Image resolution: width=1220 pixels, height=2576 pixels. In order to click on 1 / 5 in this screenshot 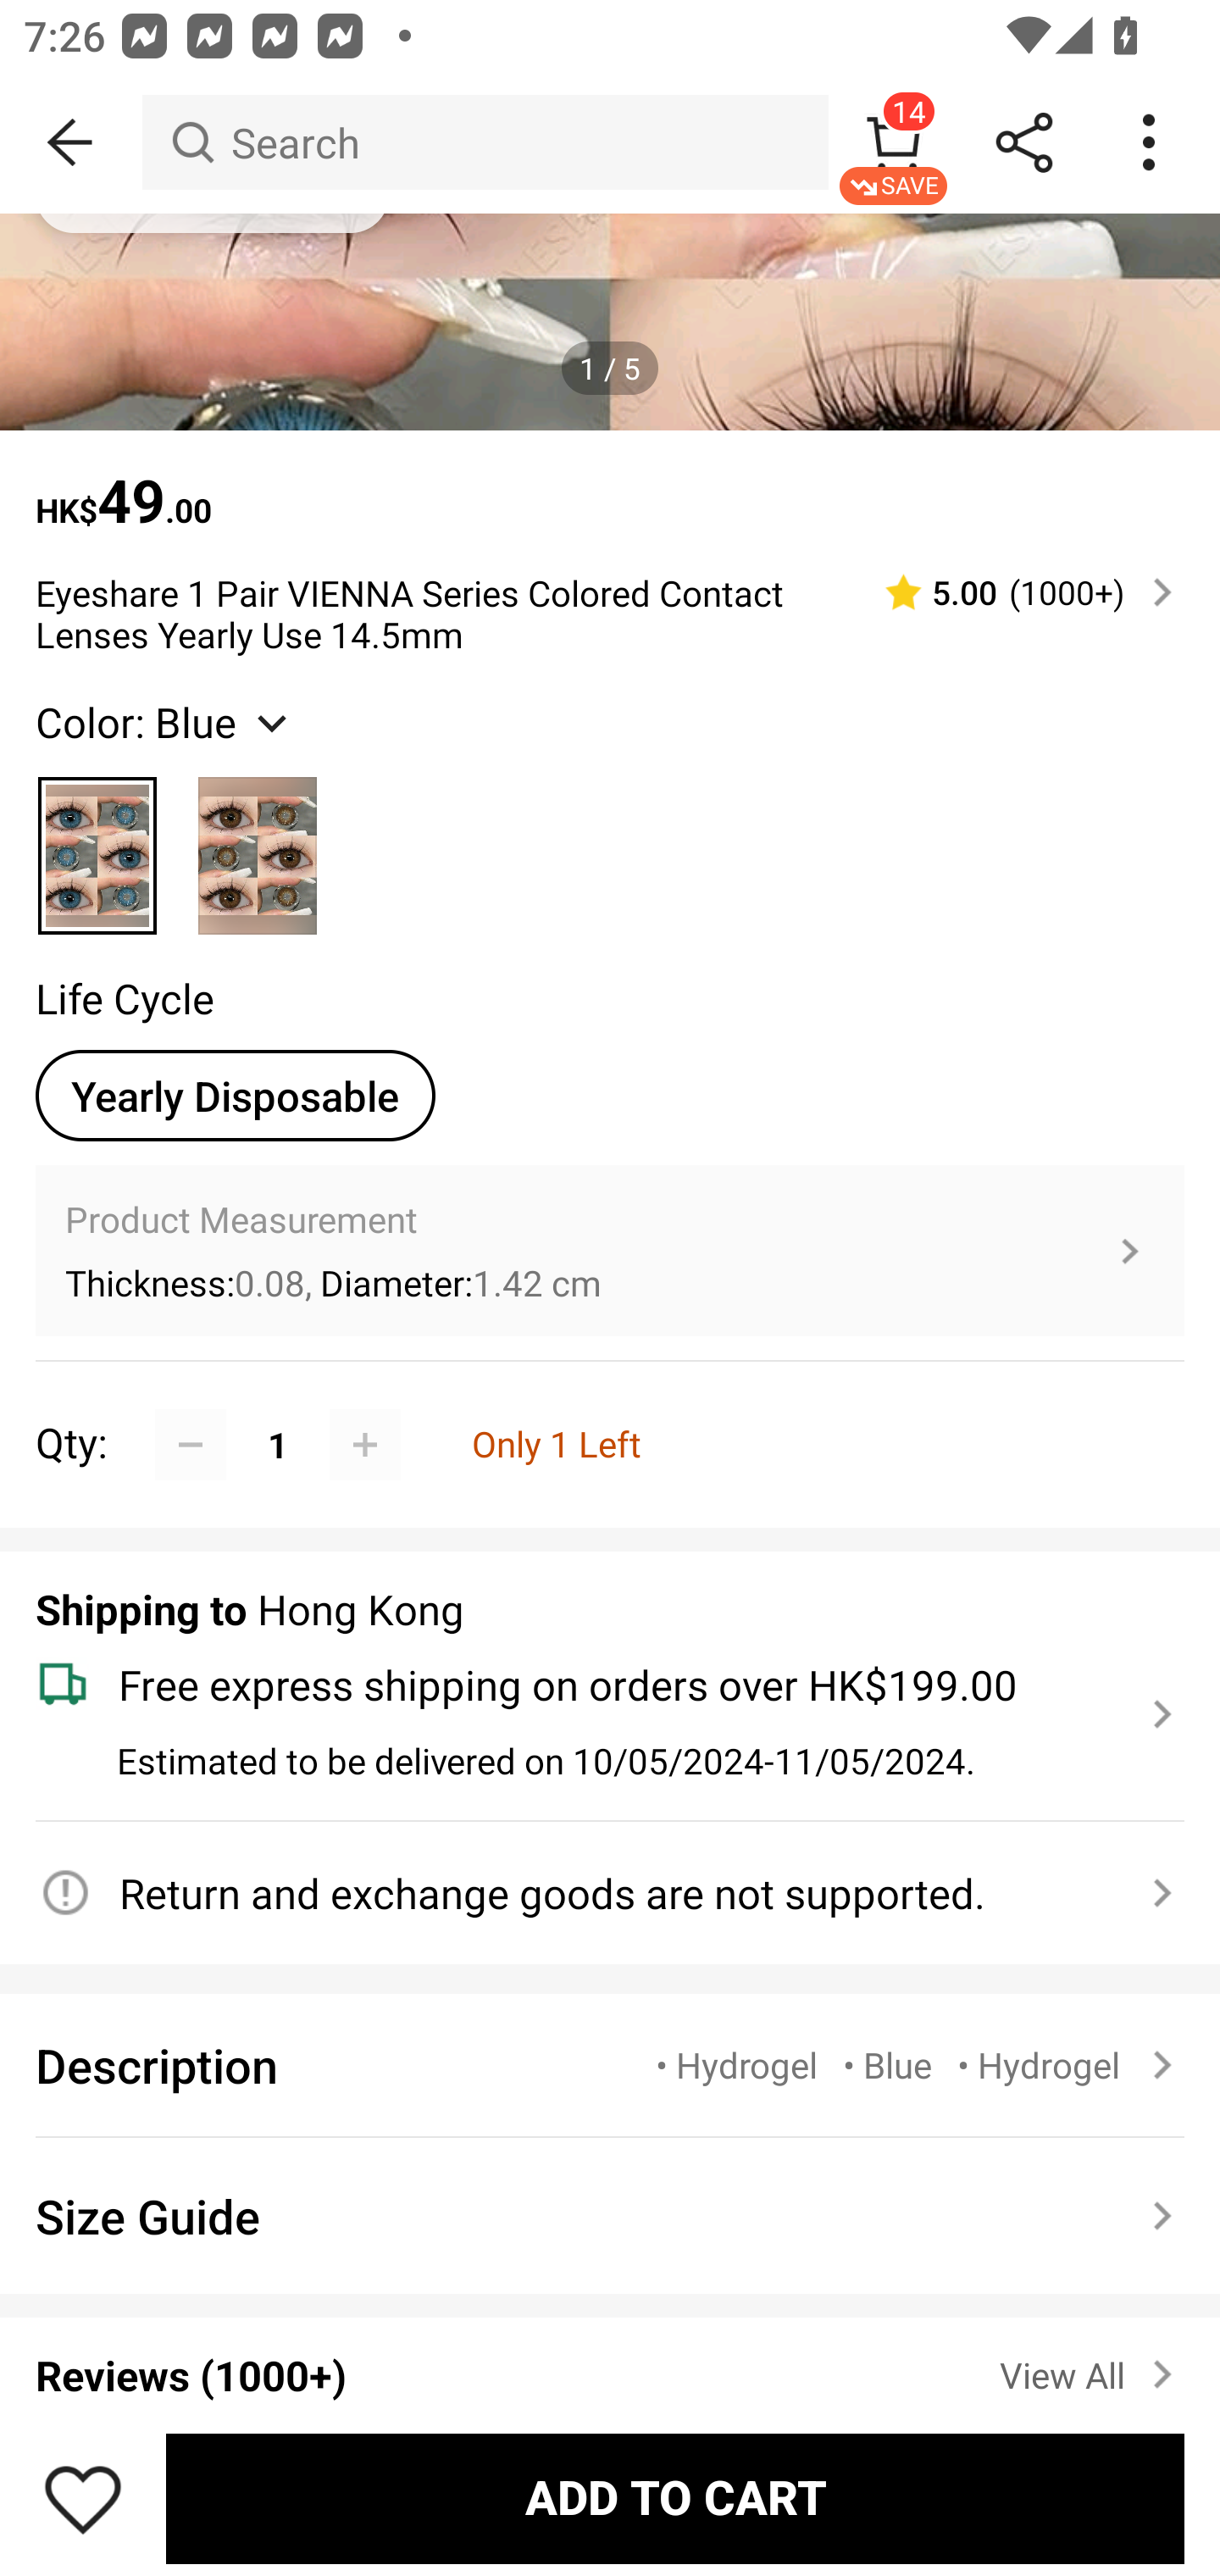, I will do `click(610, 368)`.